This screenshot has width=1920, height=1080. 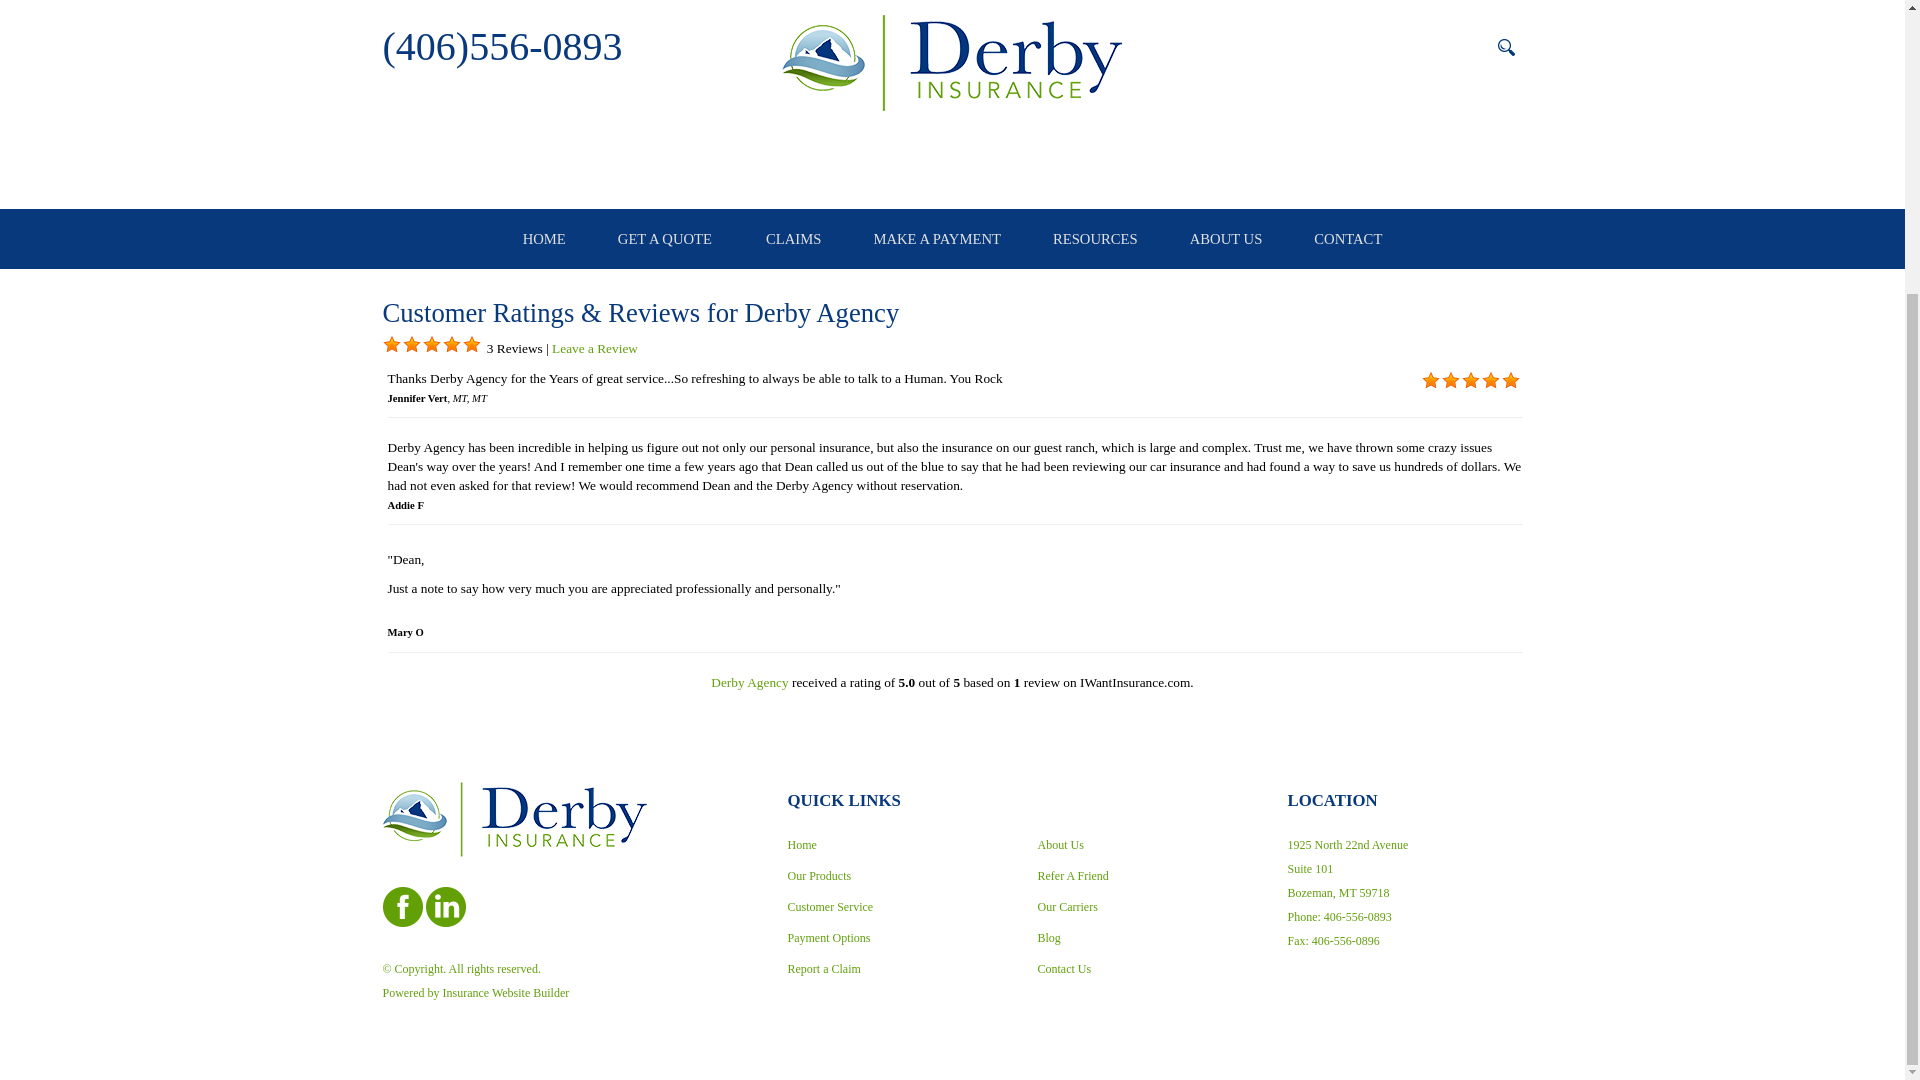 What do you see at coordinates (430, 344) in the screenshot?
I see `5.0` at bounding box center [430, 344].